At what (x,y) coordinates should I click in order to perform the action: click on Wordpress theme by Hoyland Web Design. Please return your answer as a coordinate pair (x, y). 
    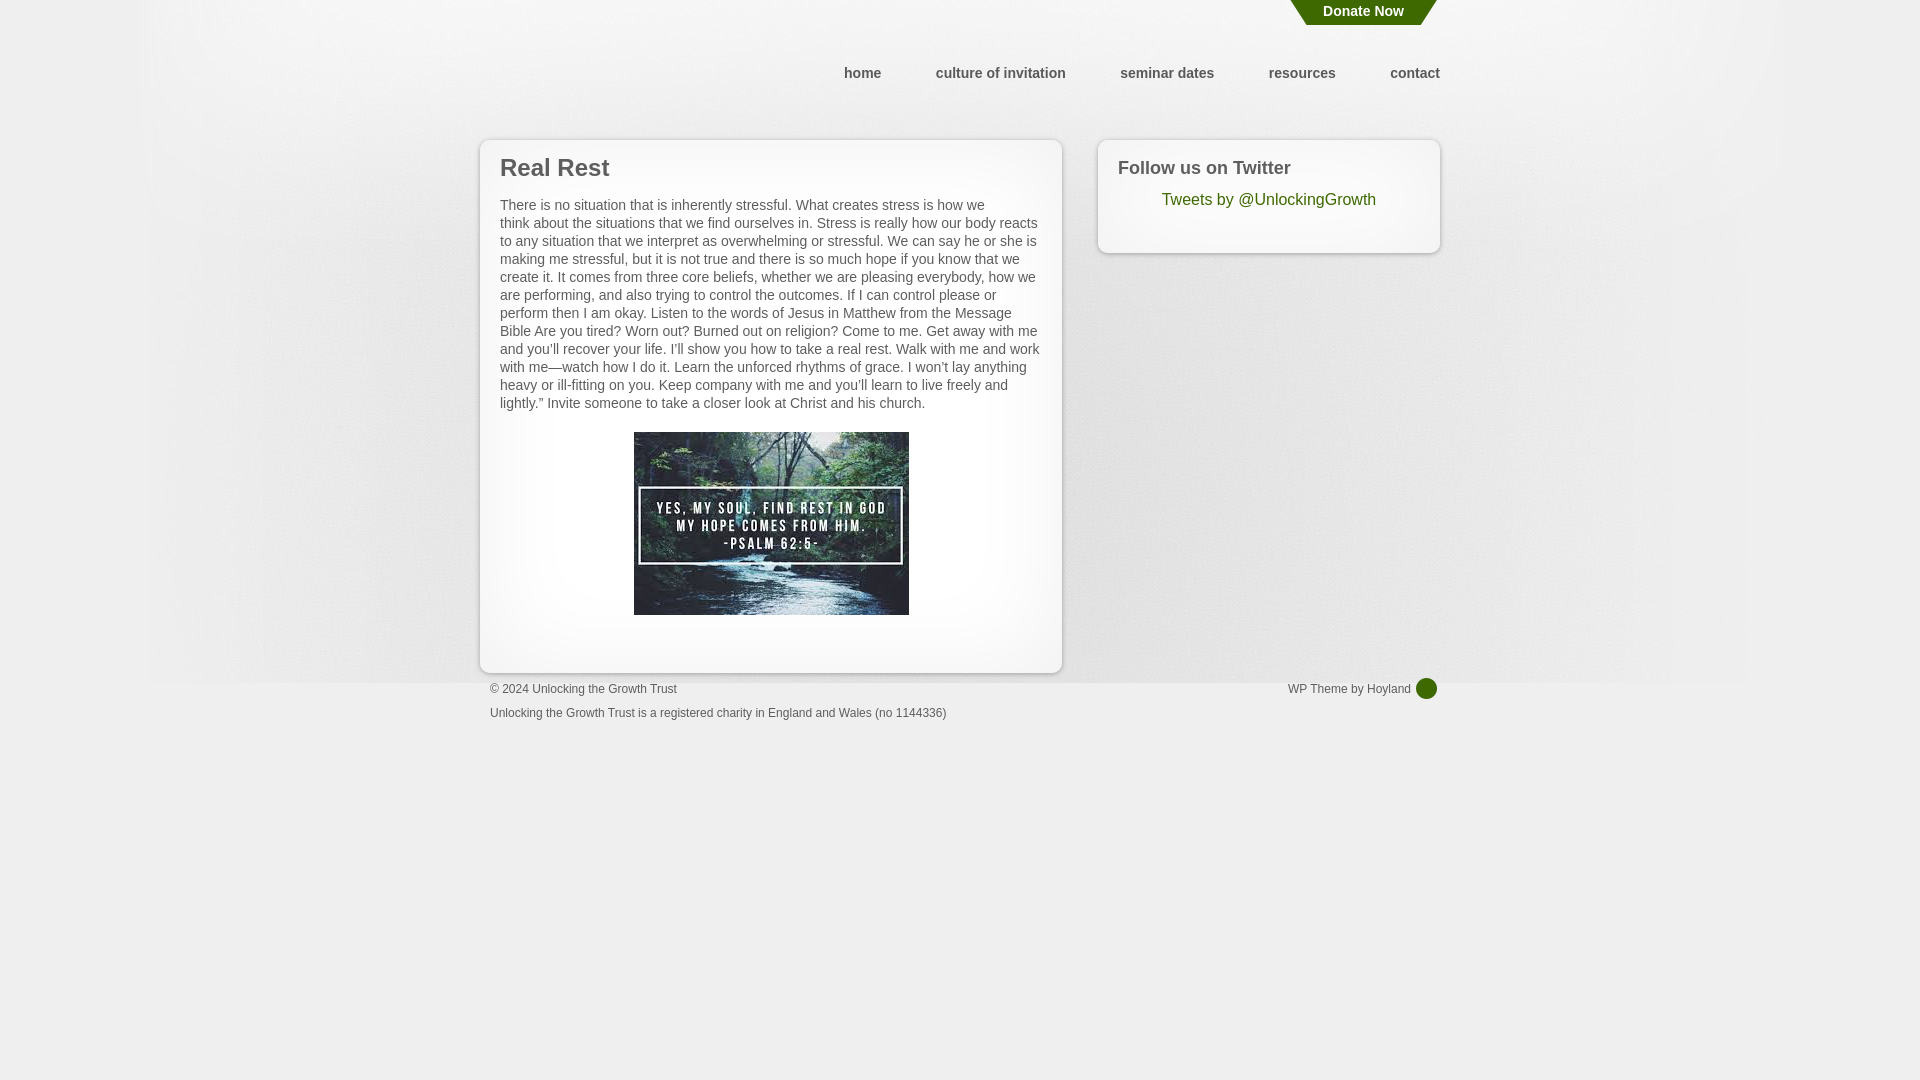
    Looking at the image, I should click on (1363, 688).